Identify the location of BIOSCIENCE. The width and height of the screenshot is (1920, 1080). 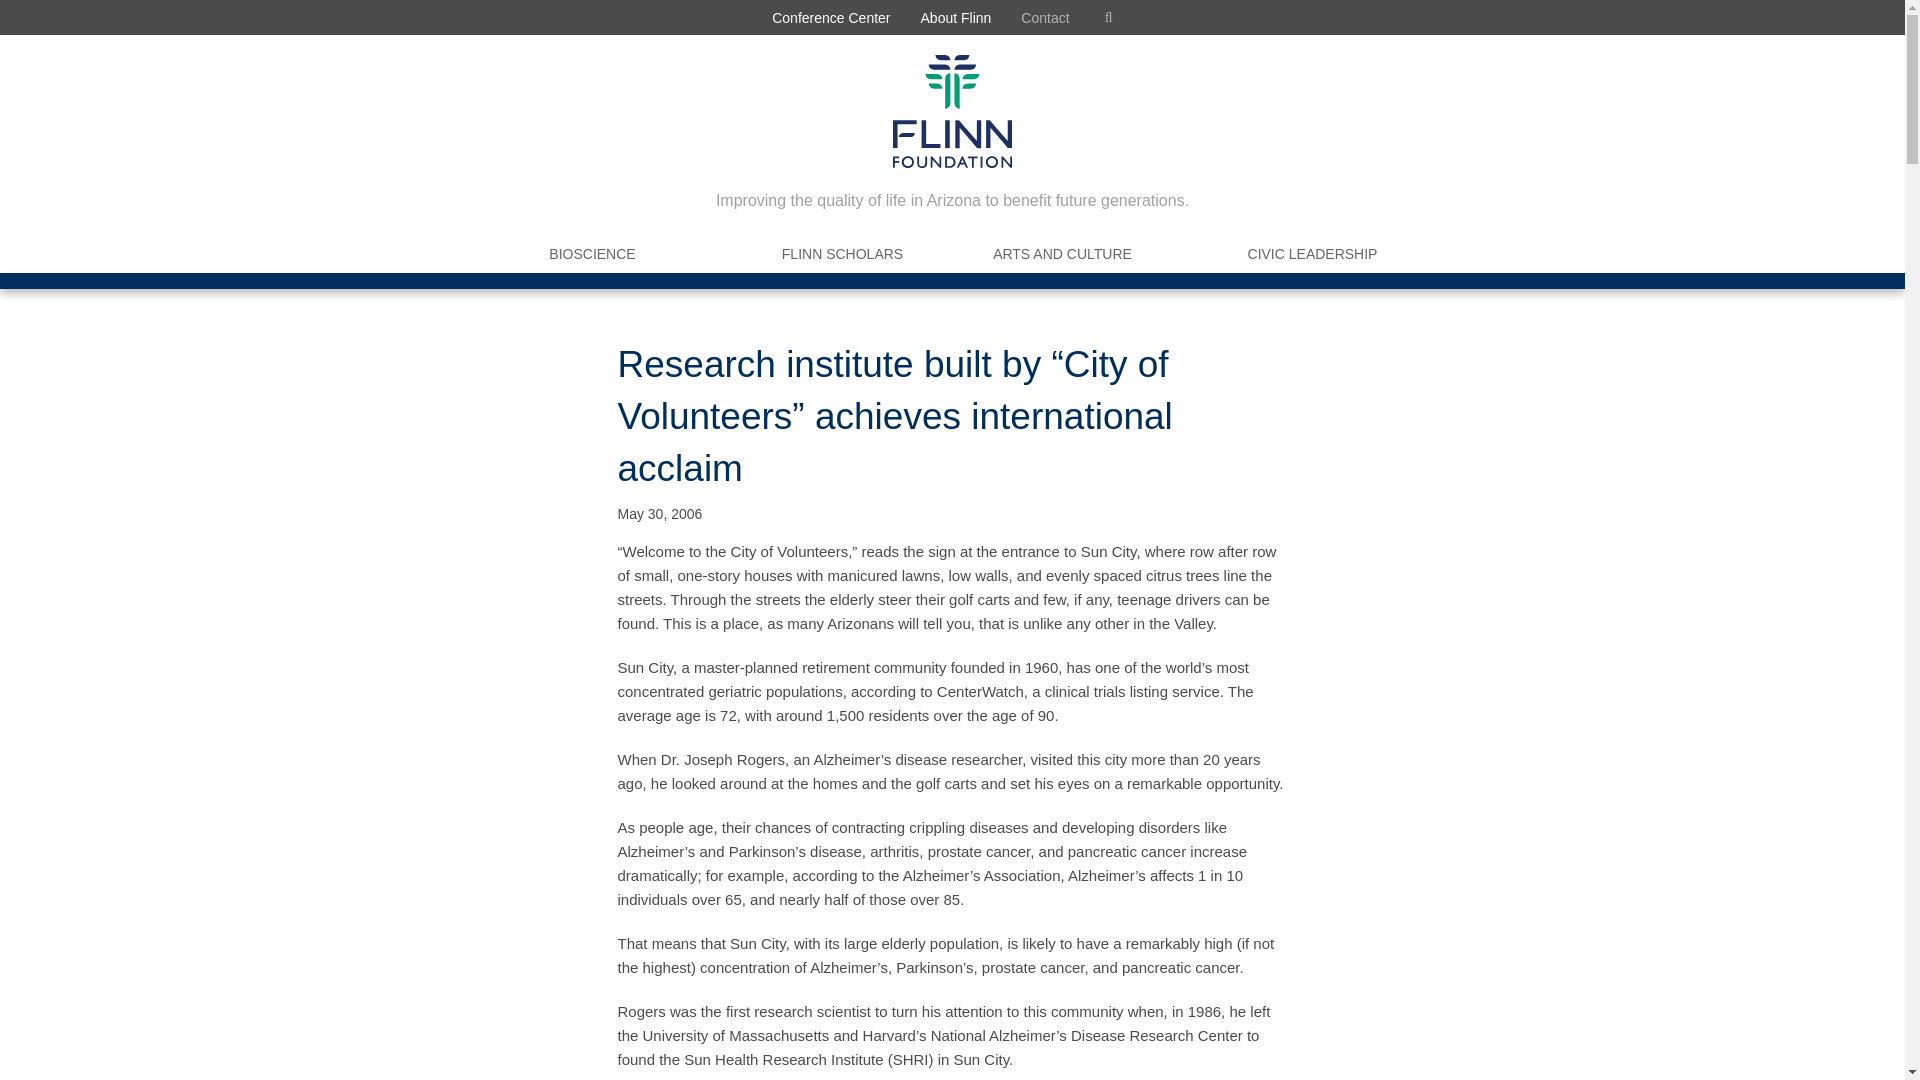
(592, 254).